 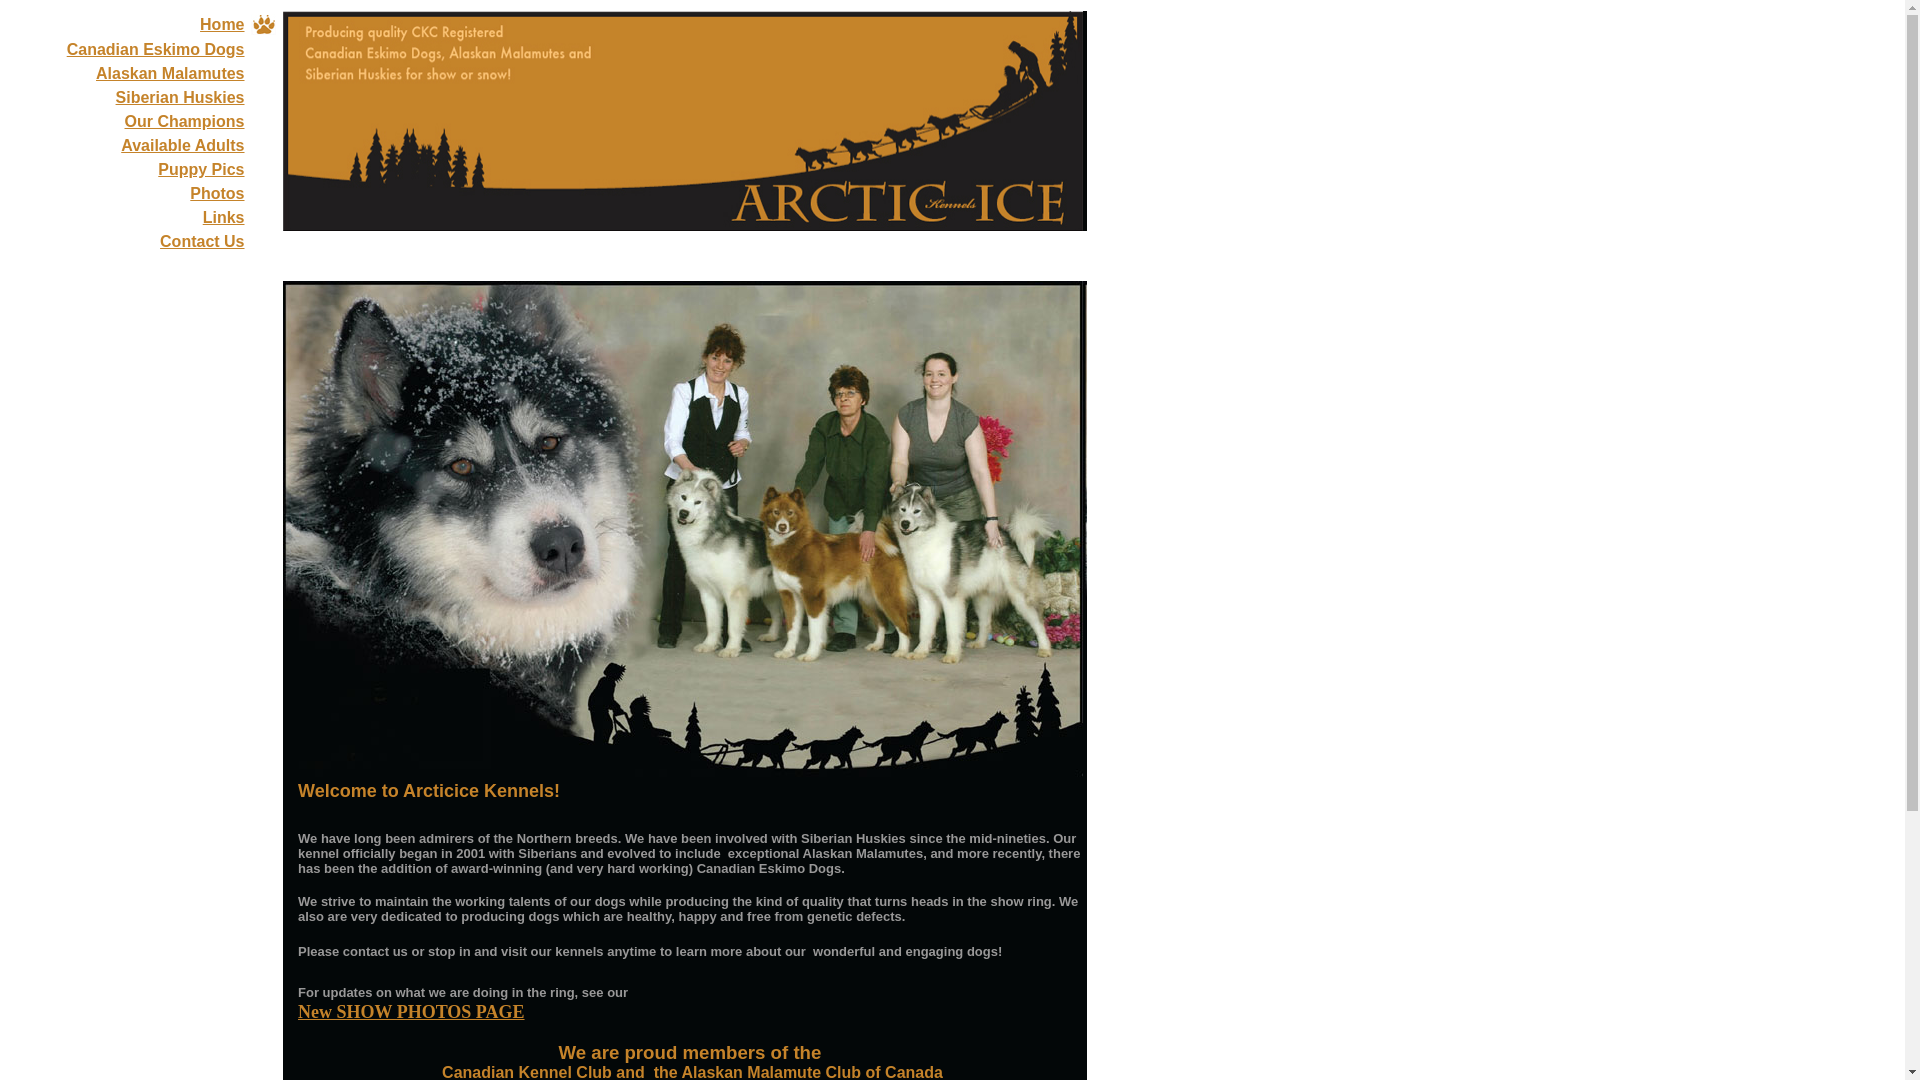 What do you see at coordinates (170, 73) in the screenshot?
I see `Alaskan Malamutes` at bounding box center [170, 73].